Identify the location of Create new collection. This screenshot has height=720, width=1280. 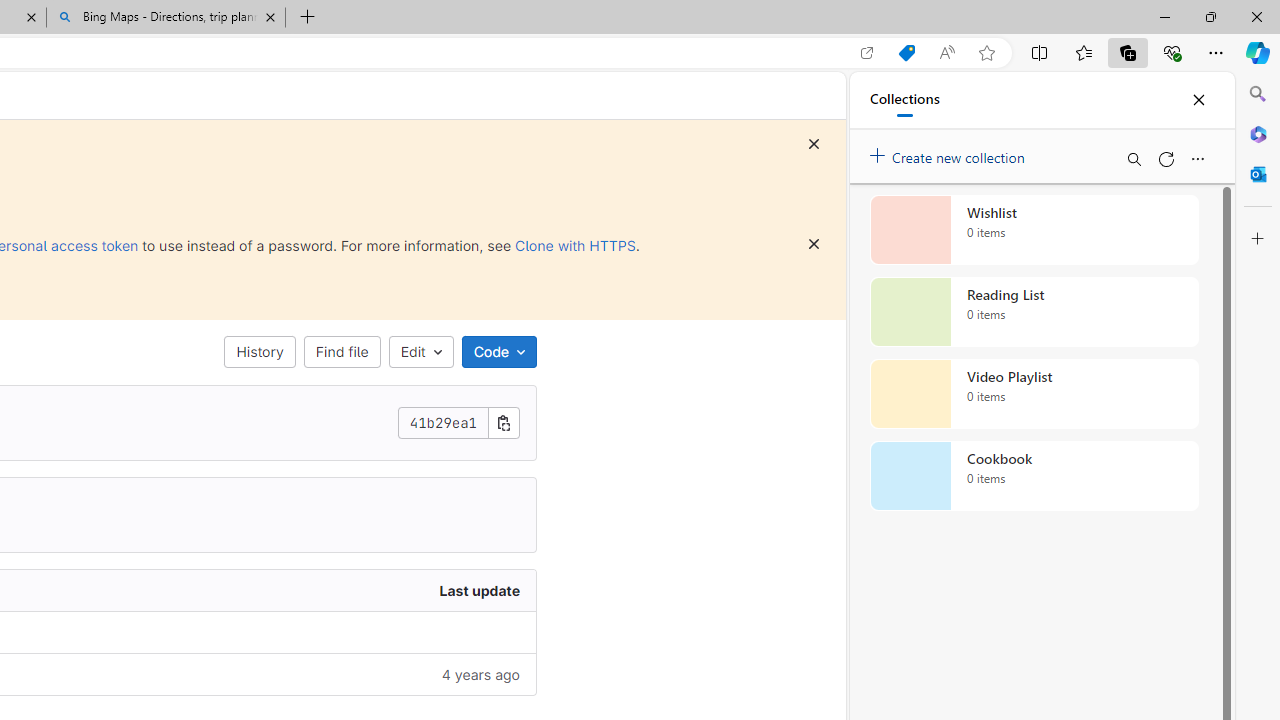
(950, 153).